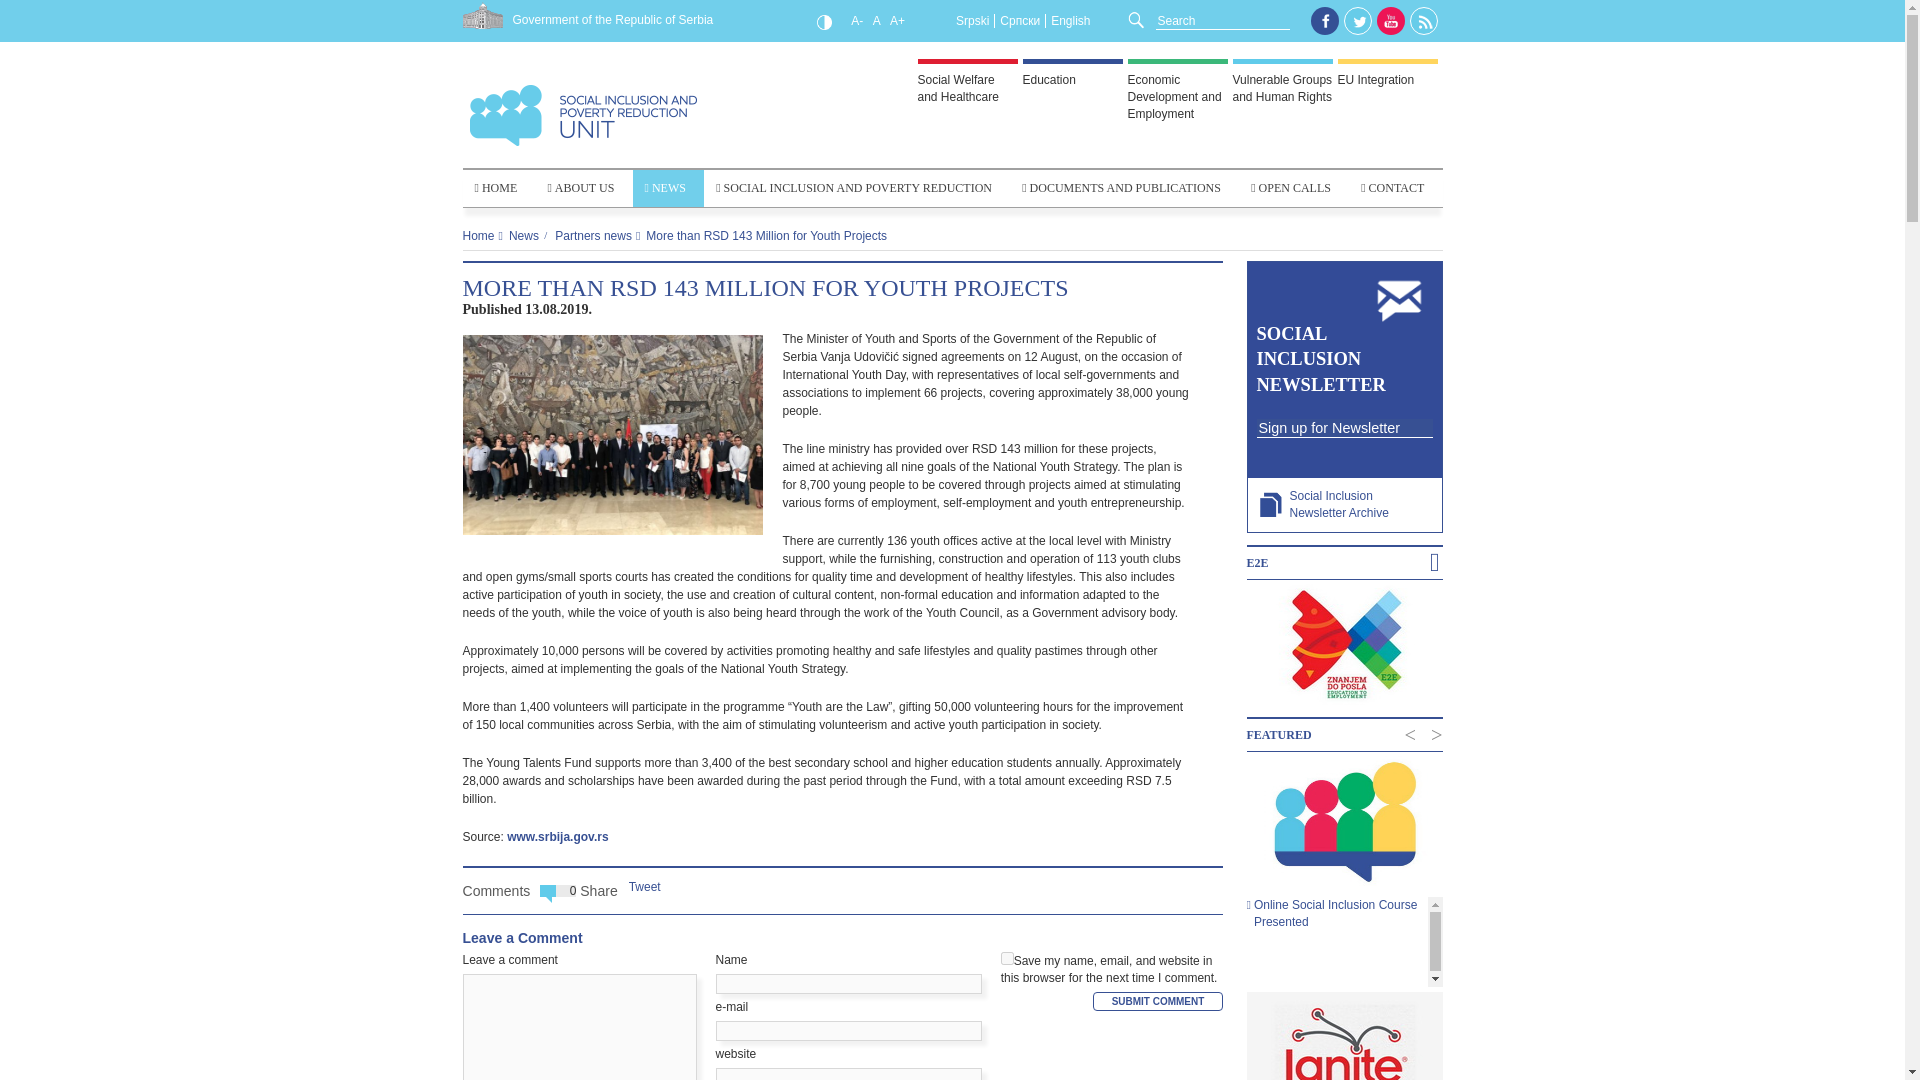  What do you see at coordinates (1424, 21) in the screenshot?
I see `RSS` at bounding box center [1424, 21].